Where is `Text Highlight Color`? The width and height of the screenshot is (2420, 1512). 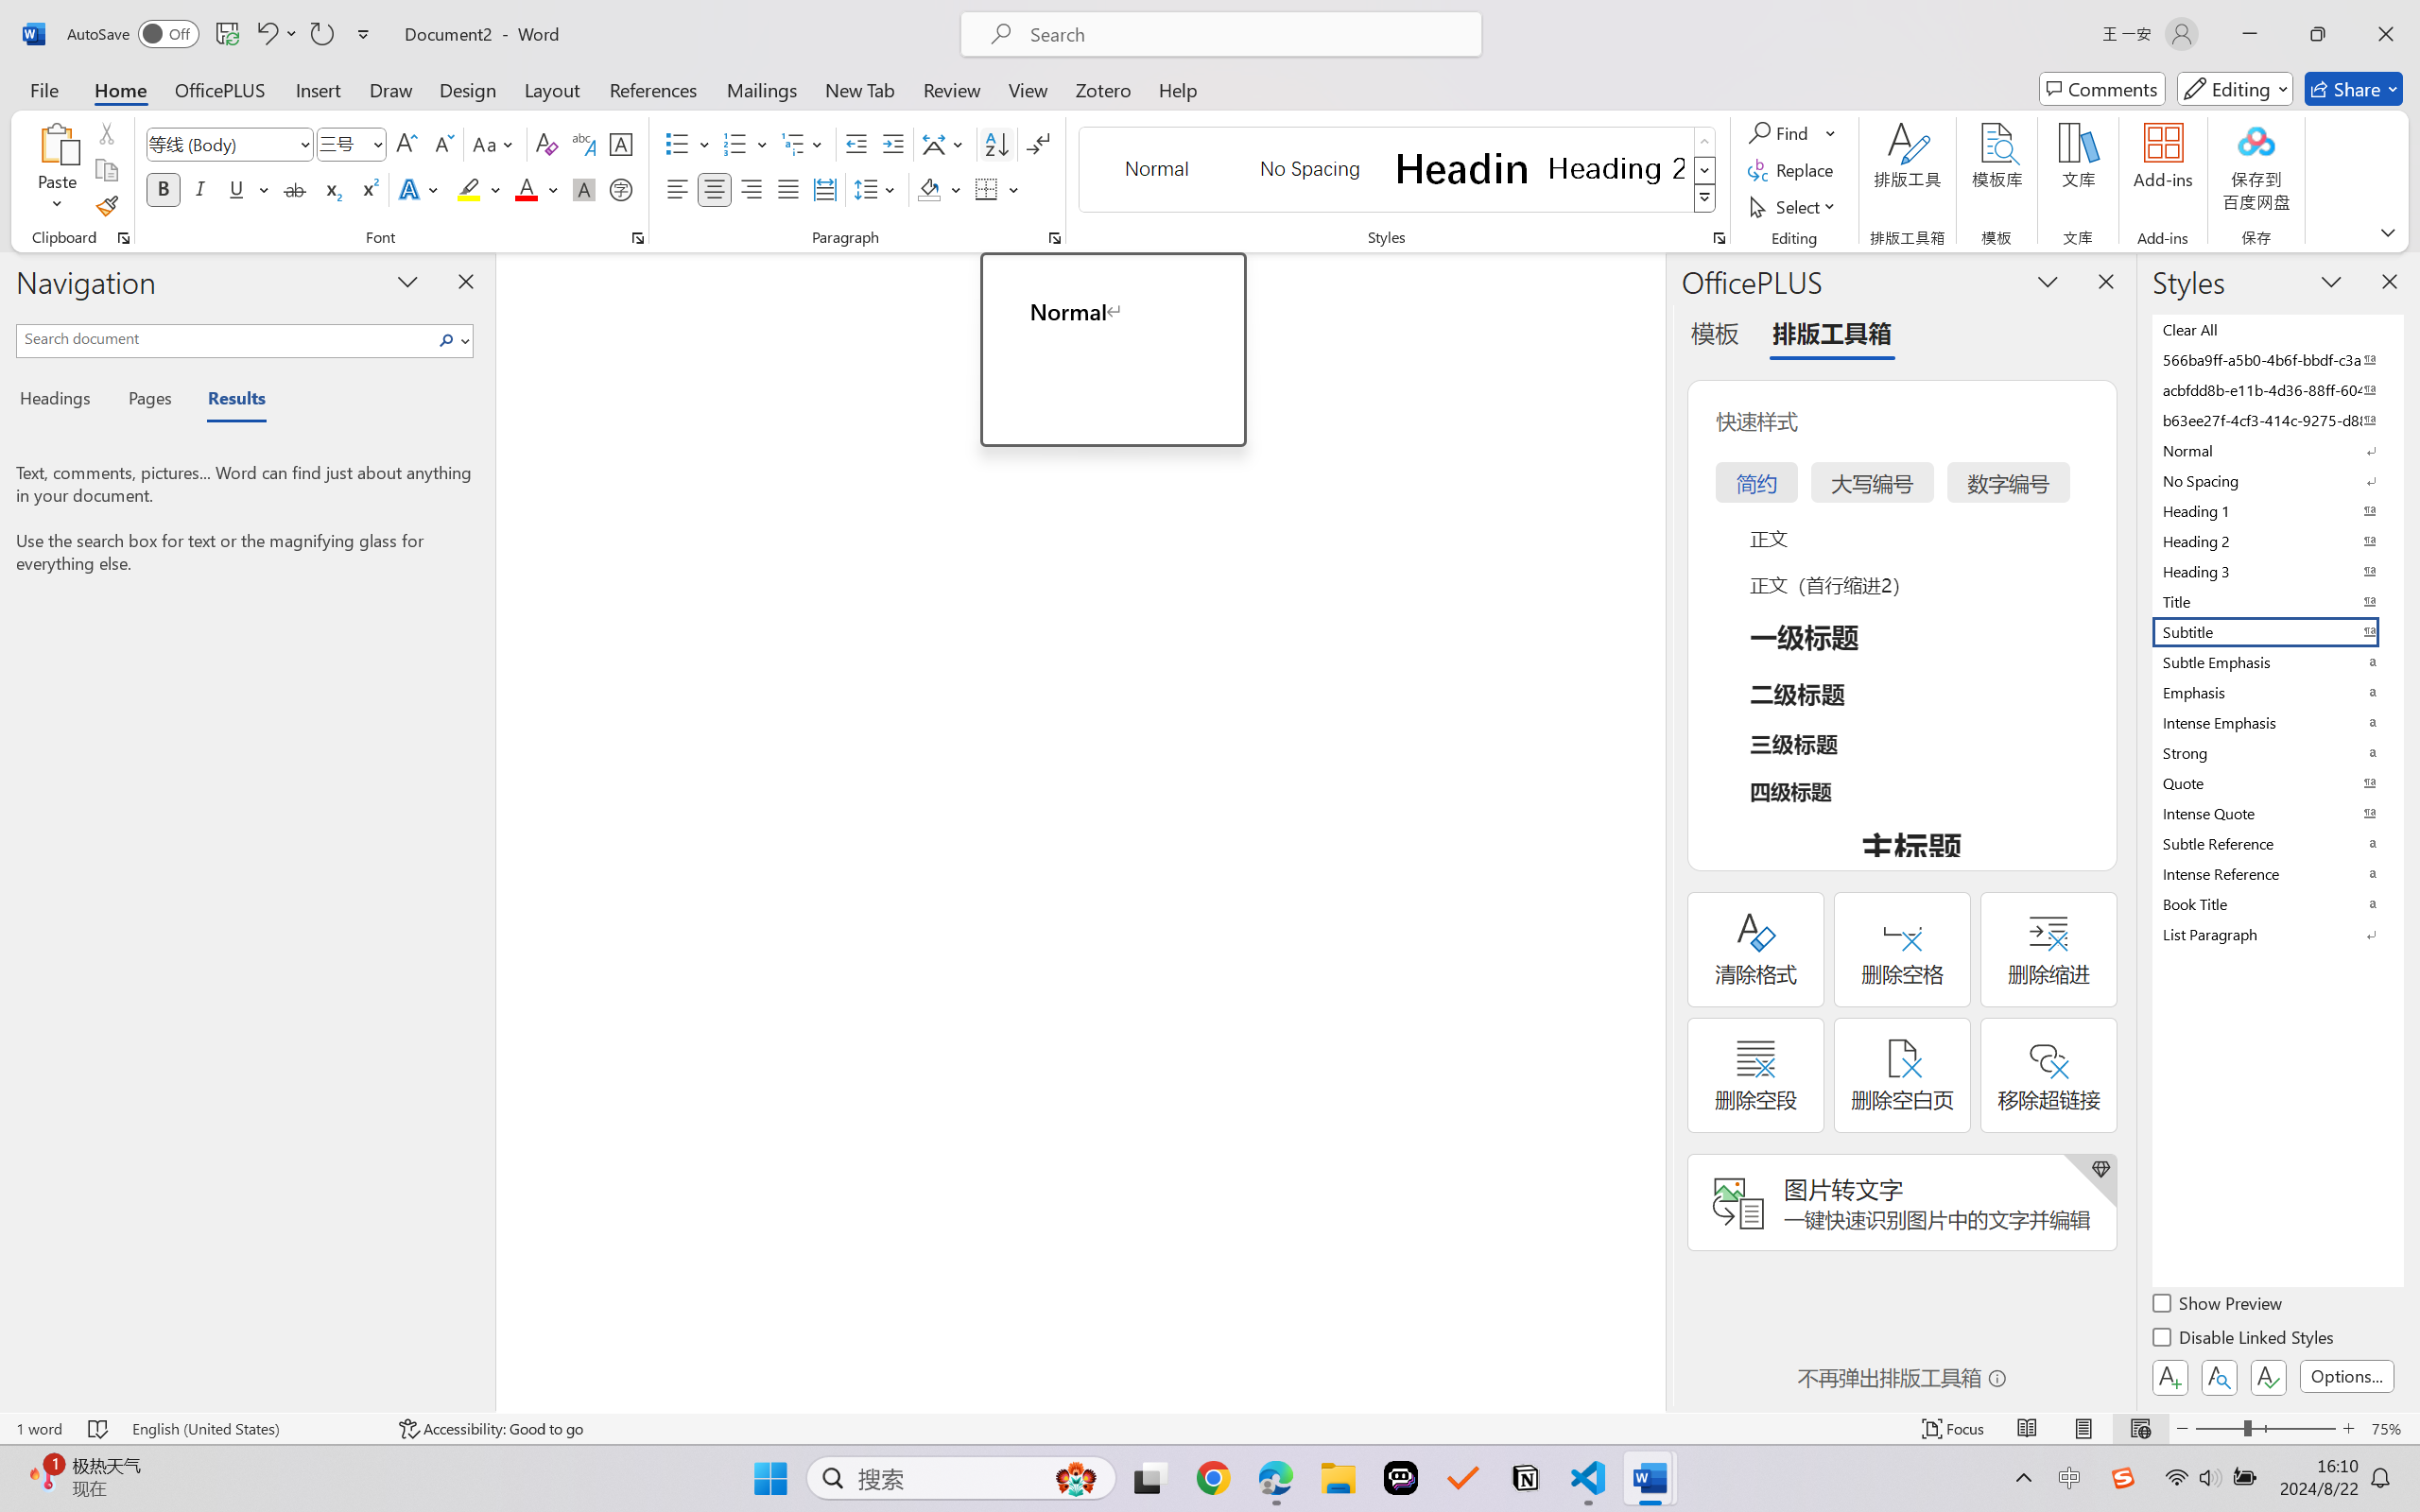 Text Highlight Color is located at coordinates (478, 189).